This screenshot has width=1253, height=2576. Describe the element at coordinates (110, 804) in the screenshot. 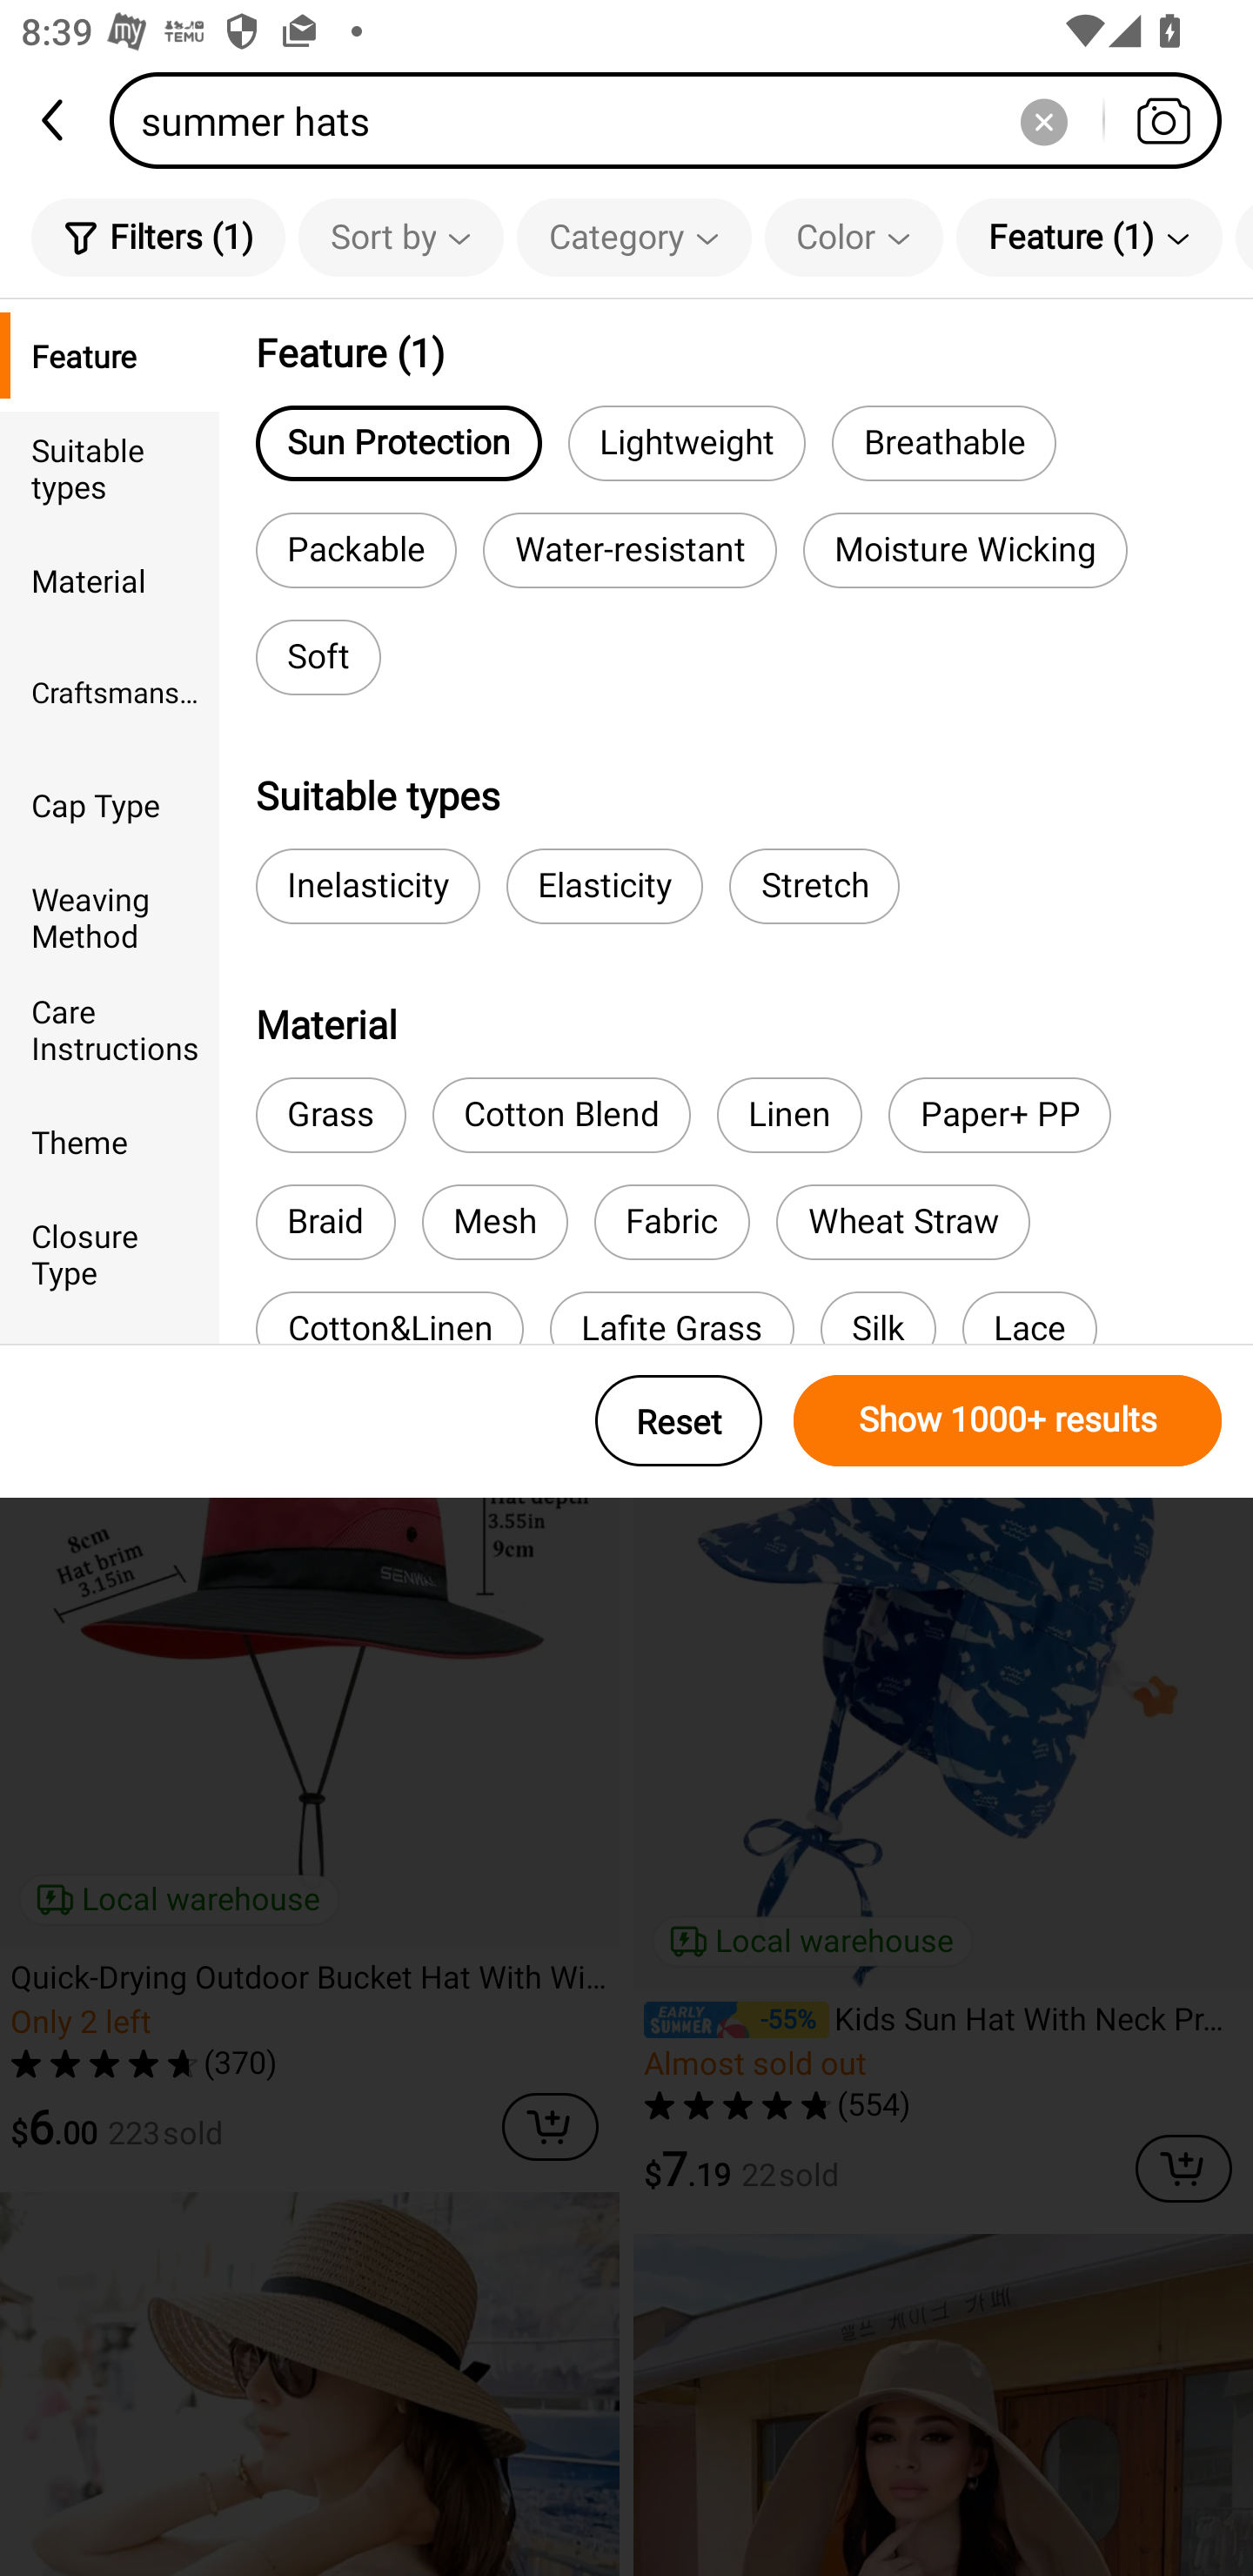

I see `Cap Type` at that location.